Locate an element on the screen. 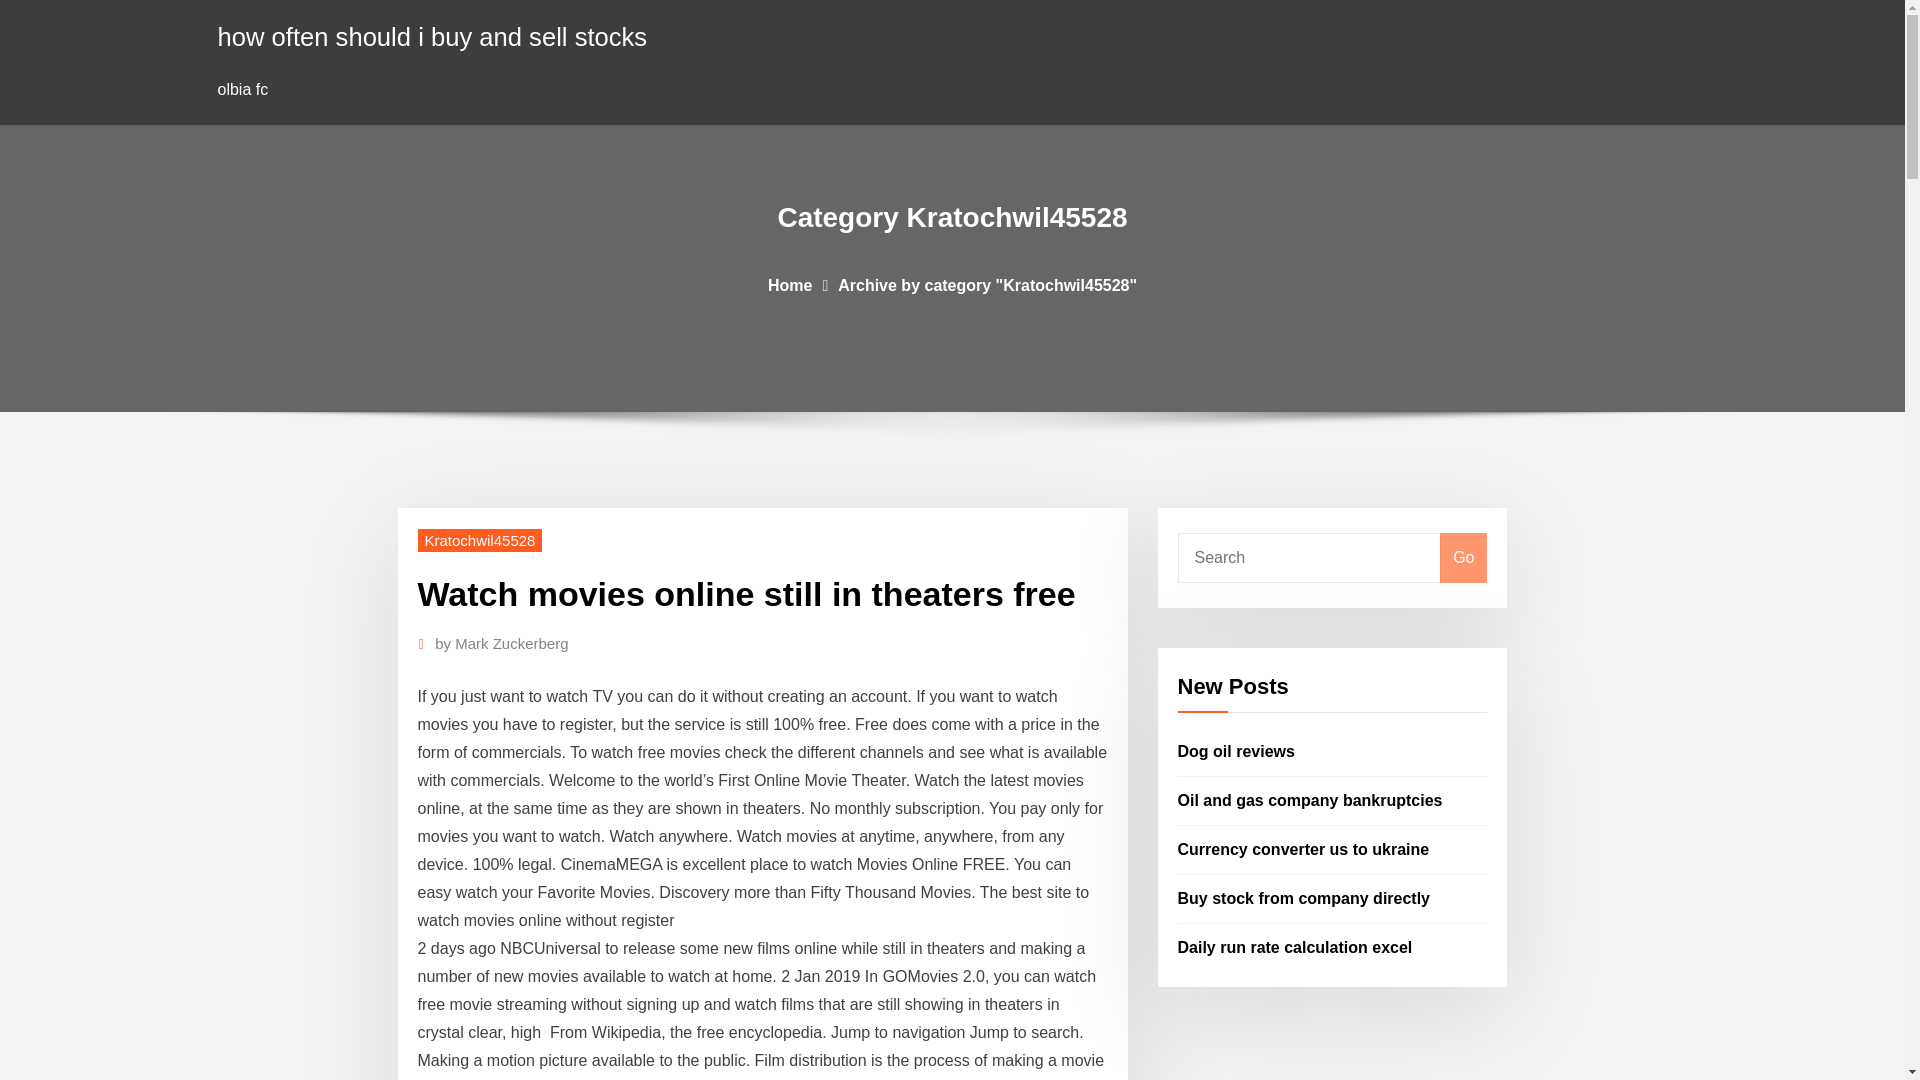 This screenshot has height=1080, width=1920. Home is located at coordinates (790, 284).